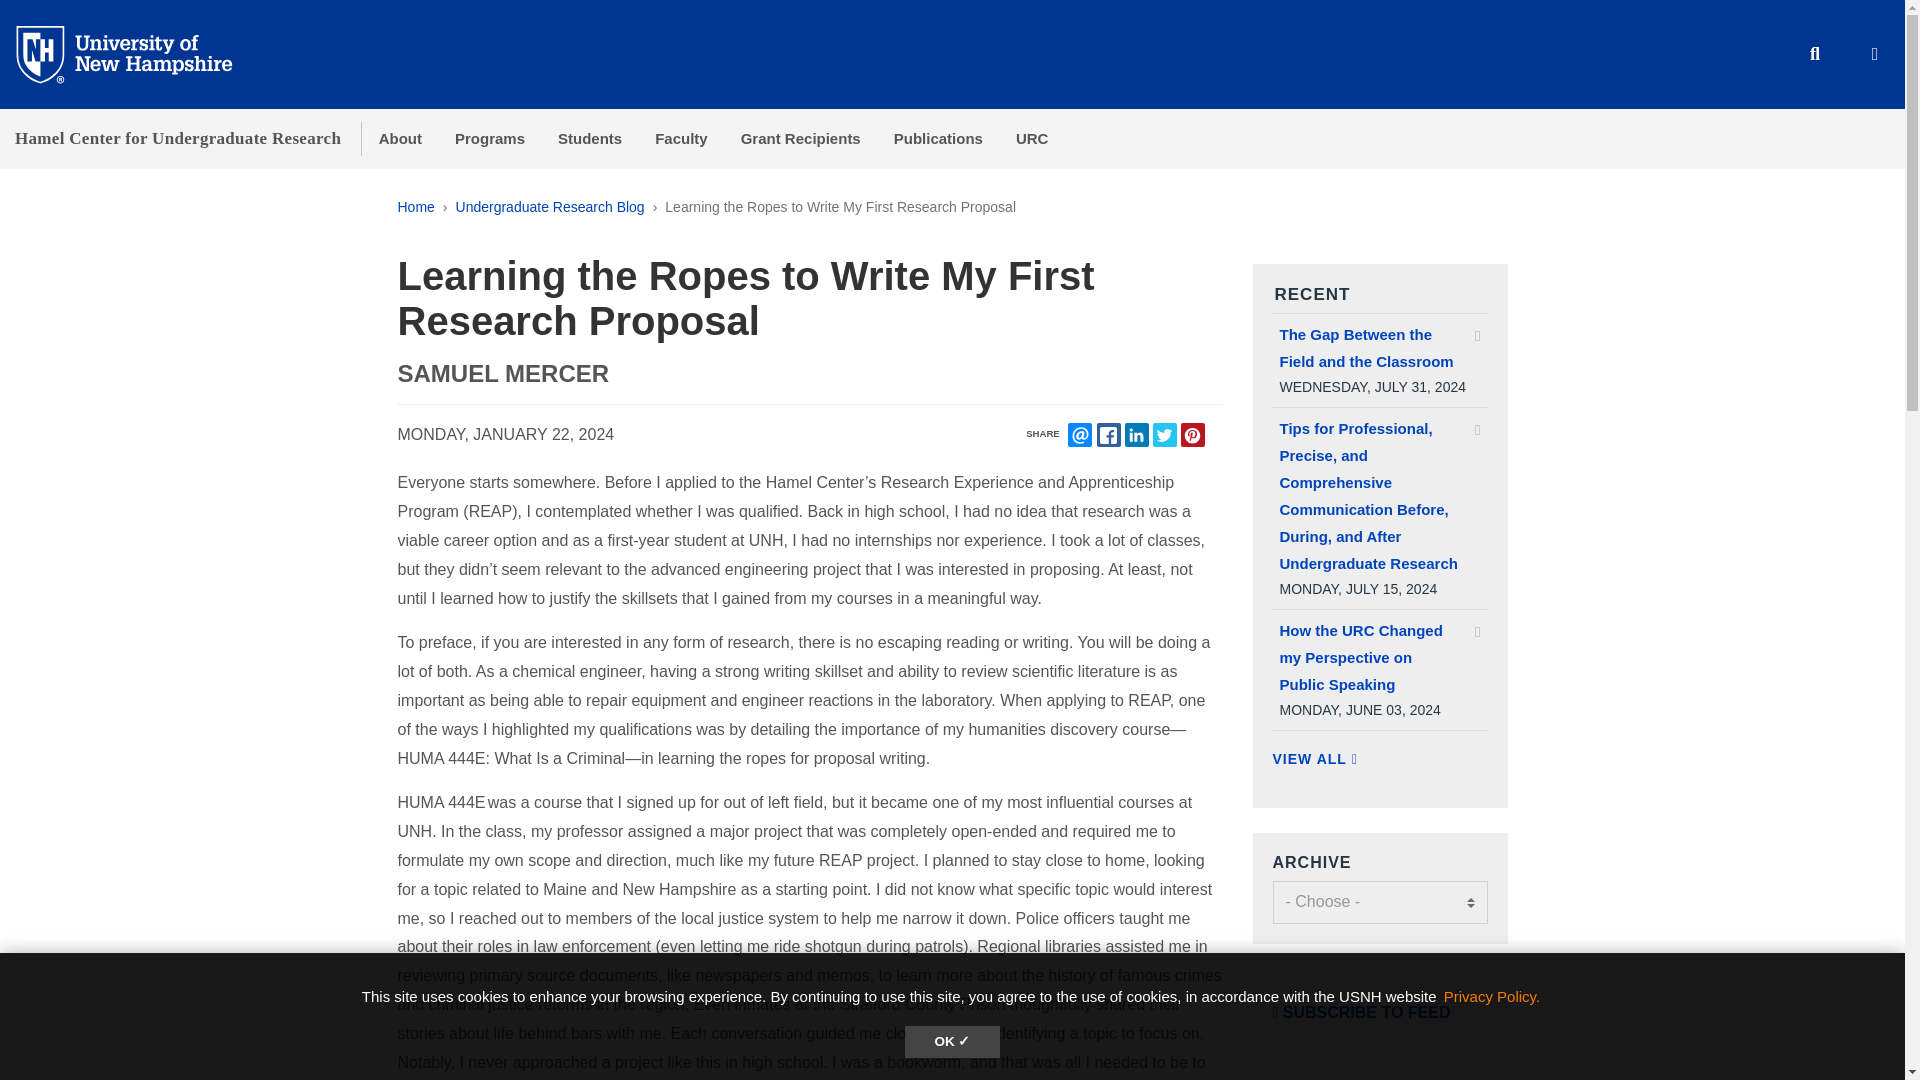  What do you see at coordinates (682, 138) in the screenshot?
I see `Faculty` at bounding box center [682, 138].